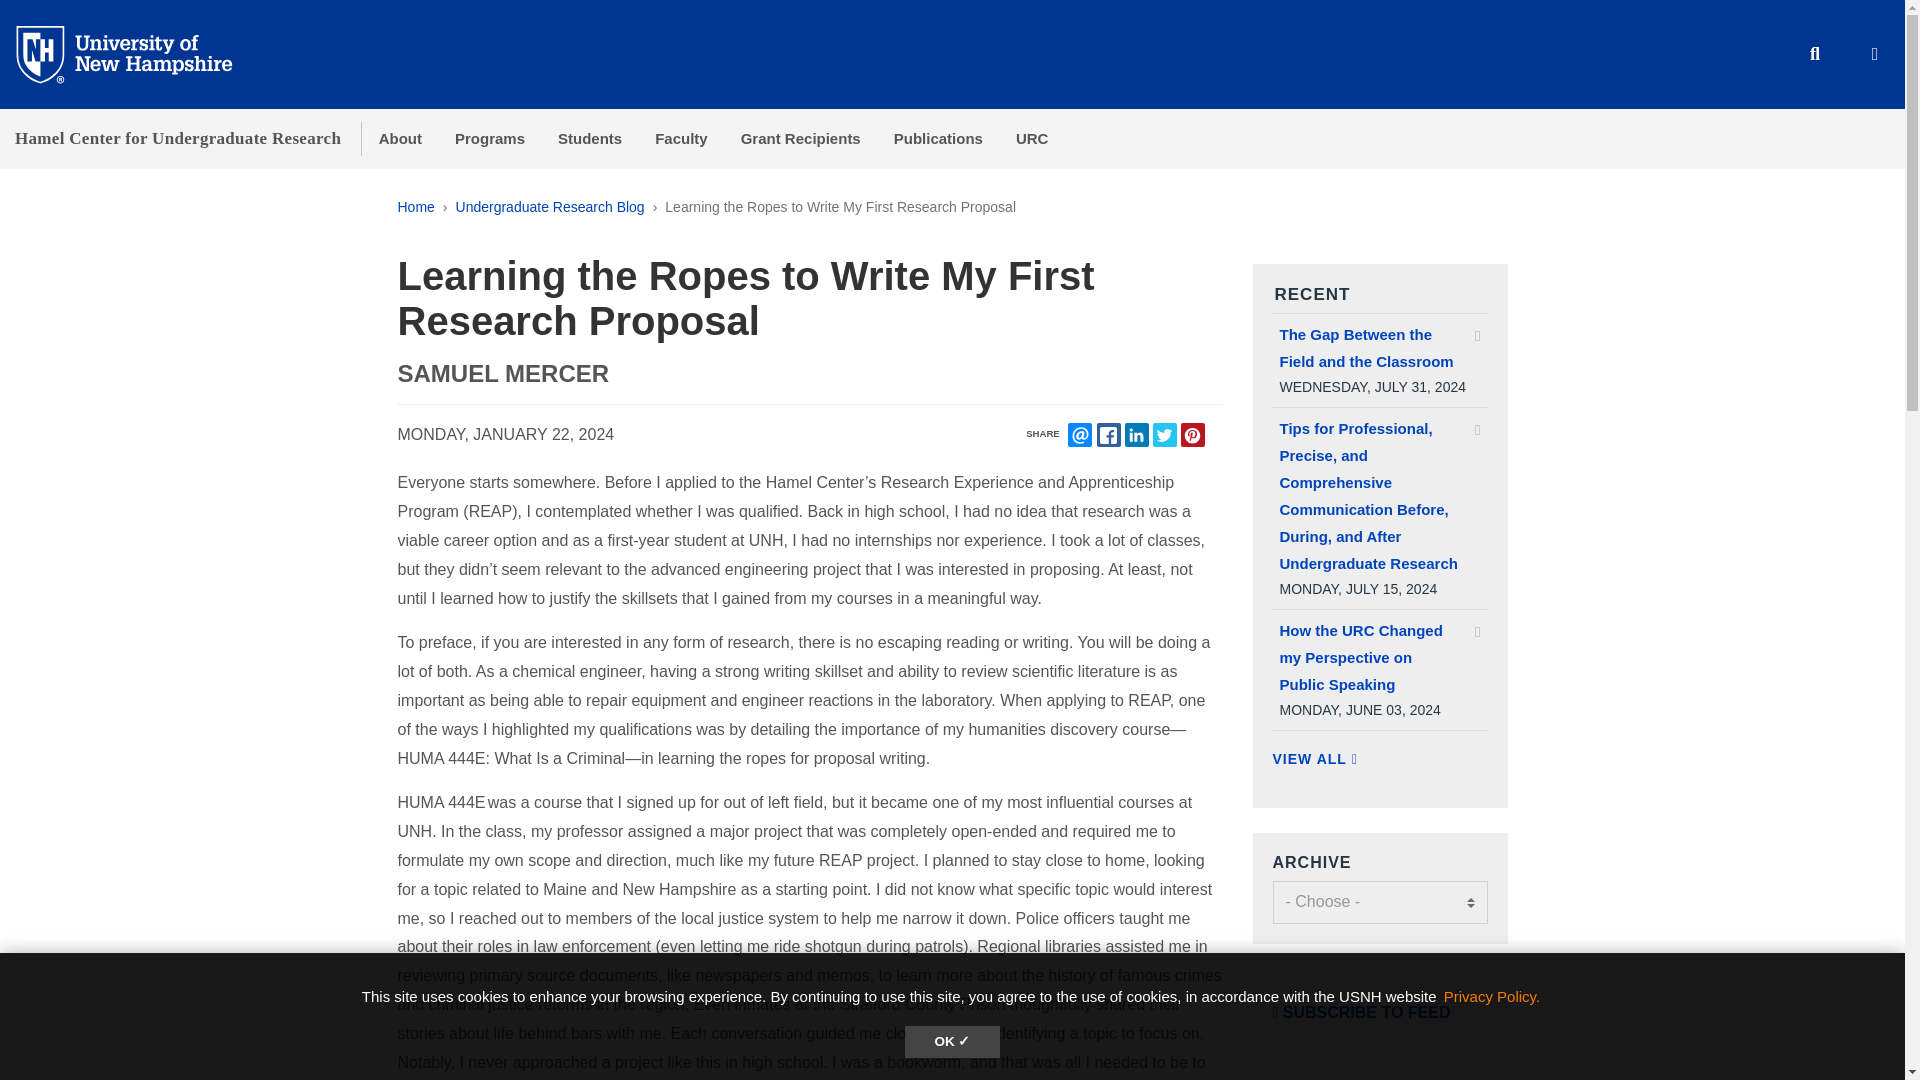  What do you see at coordinates (682, 138) in the screenshot?
I see `Faculty` at bounding box center [682, 138].